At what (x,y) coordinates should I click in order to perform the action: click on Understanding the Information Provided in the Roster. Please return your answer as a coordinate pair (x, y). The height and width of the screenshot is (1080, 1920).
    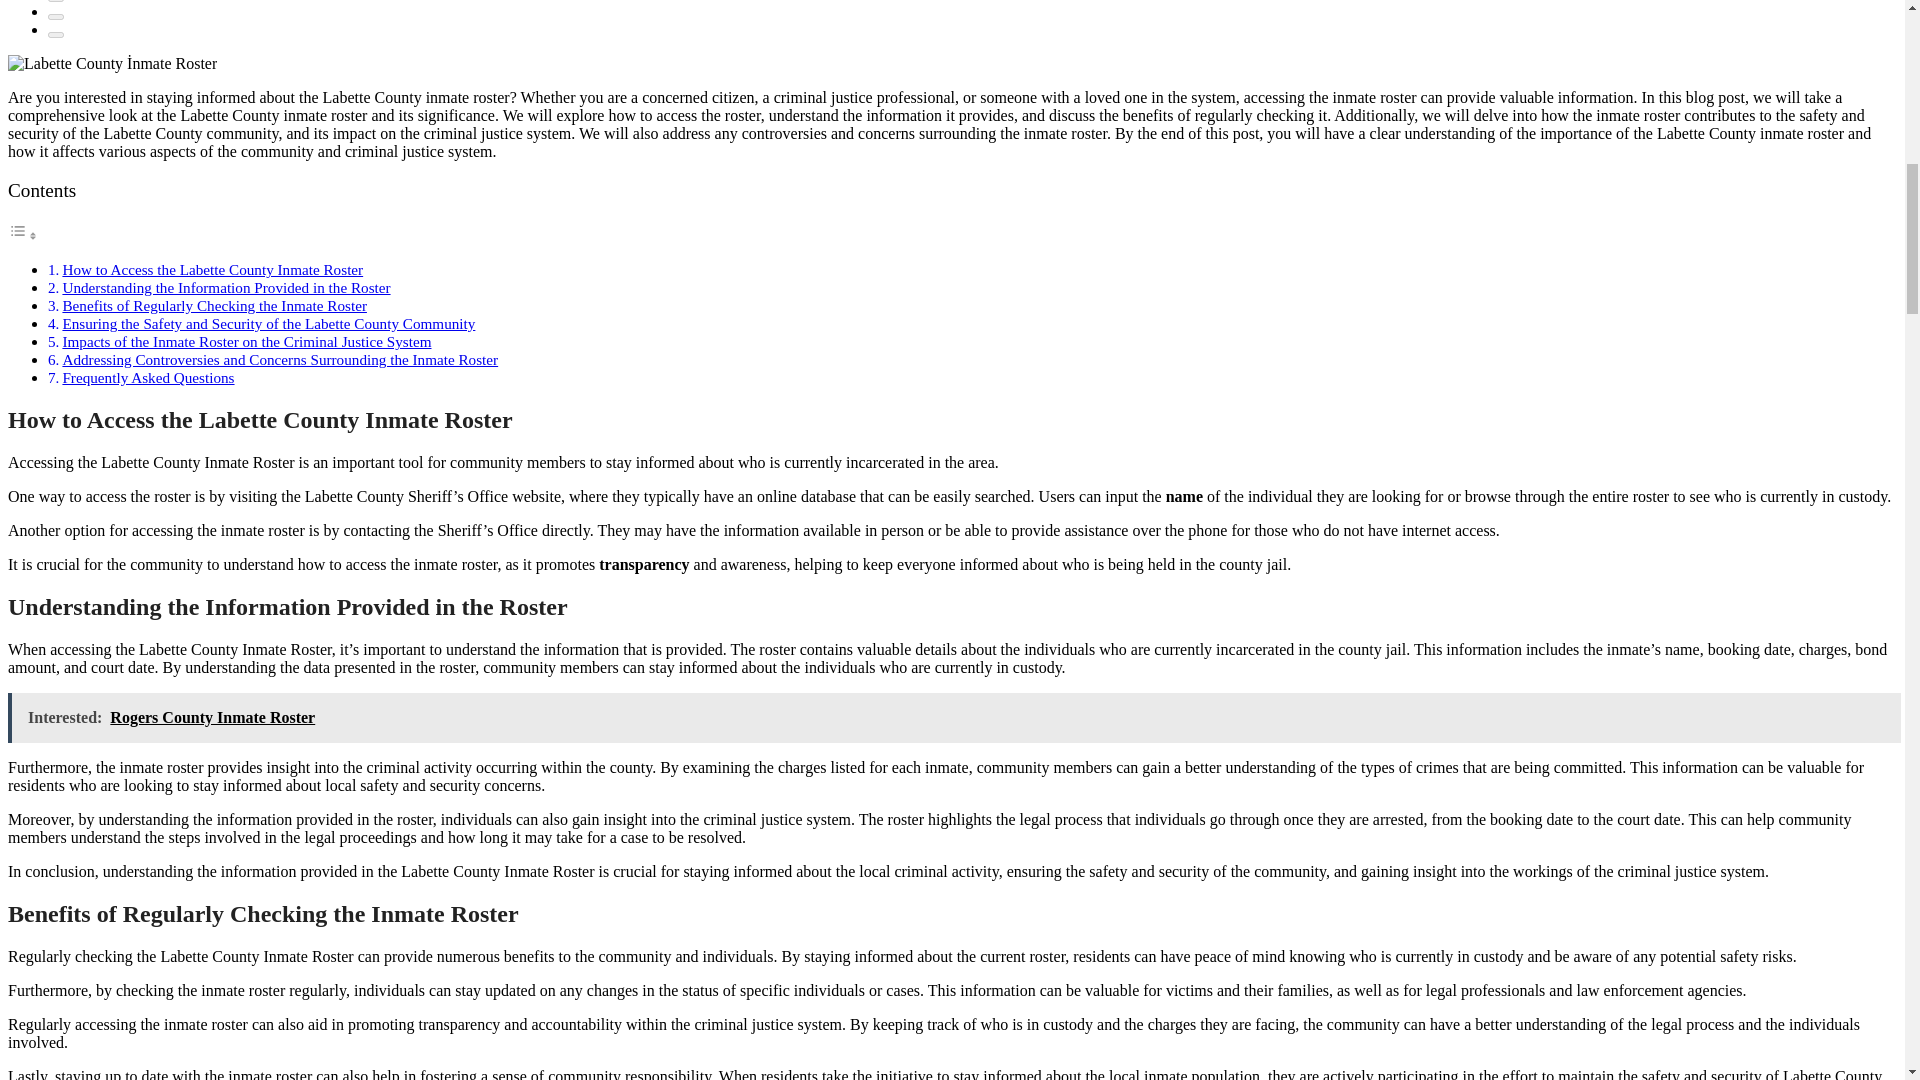
    Looking at the image, I should click on (225, 286).